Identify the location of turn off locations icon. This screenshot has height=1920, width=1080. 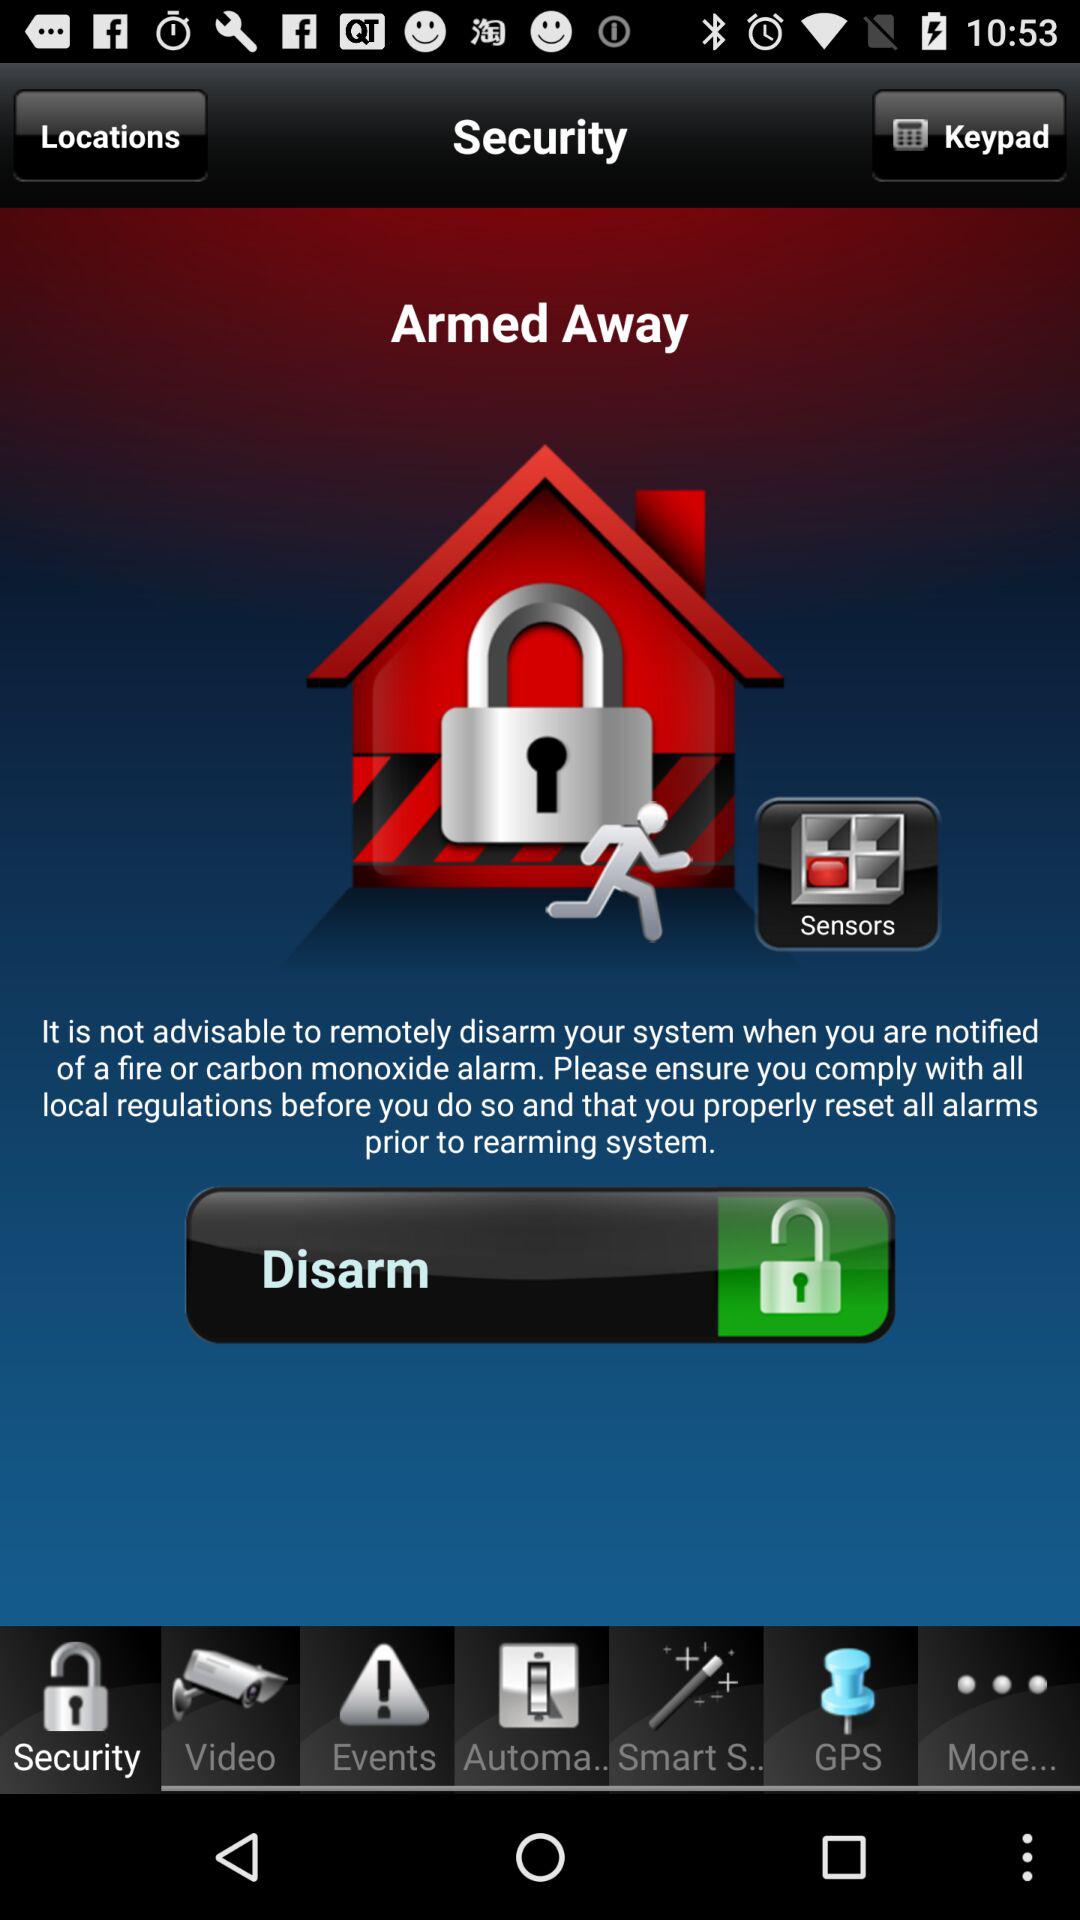
(110, 135).